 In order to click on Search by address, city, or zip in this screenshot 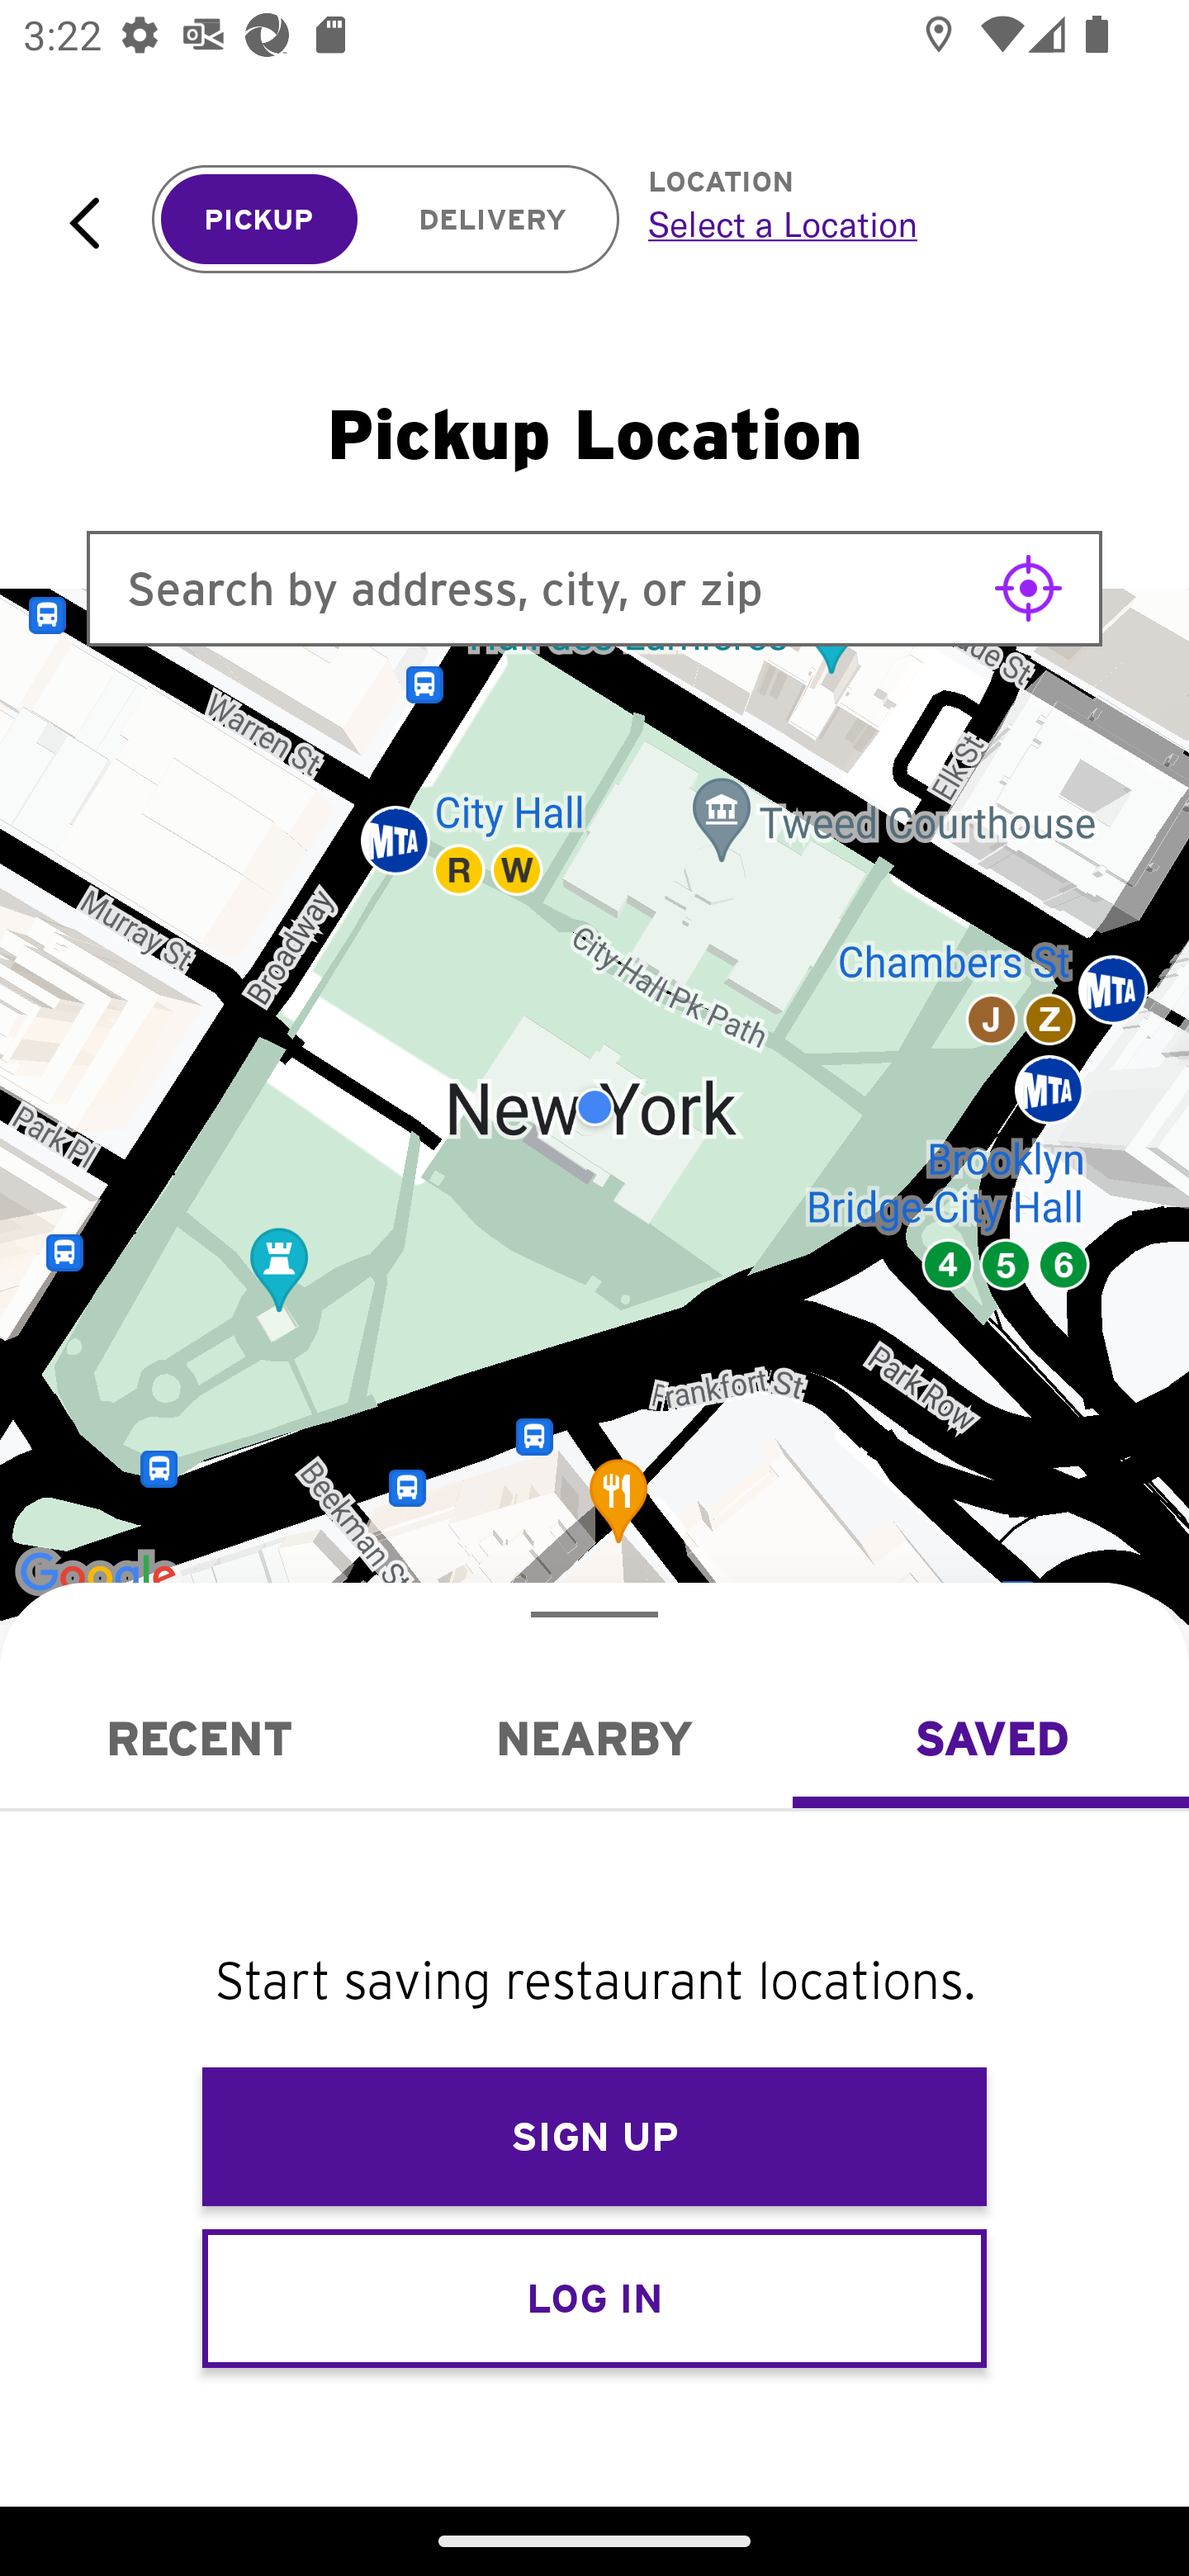, I will do `click(594, 588)`.